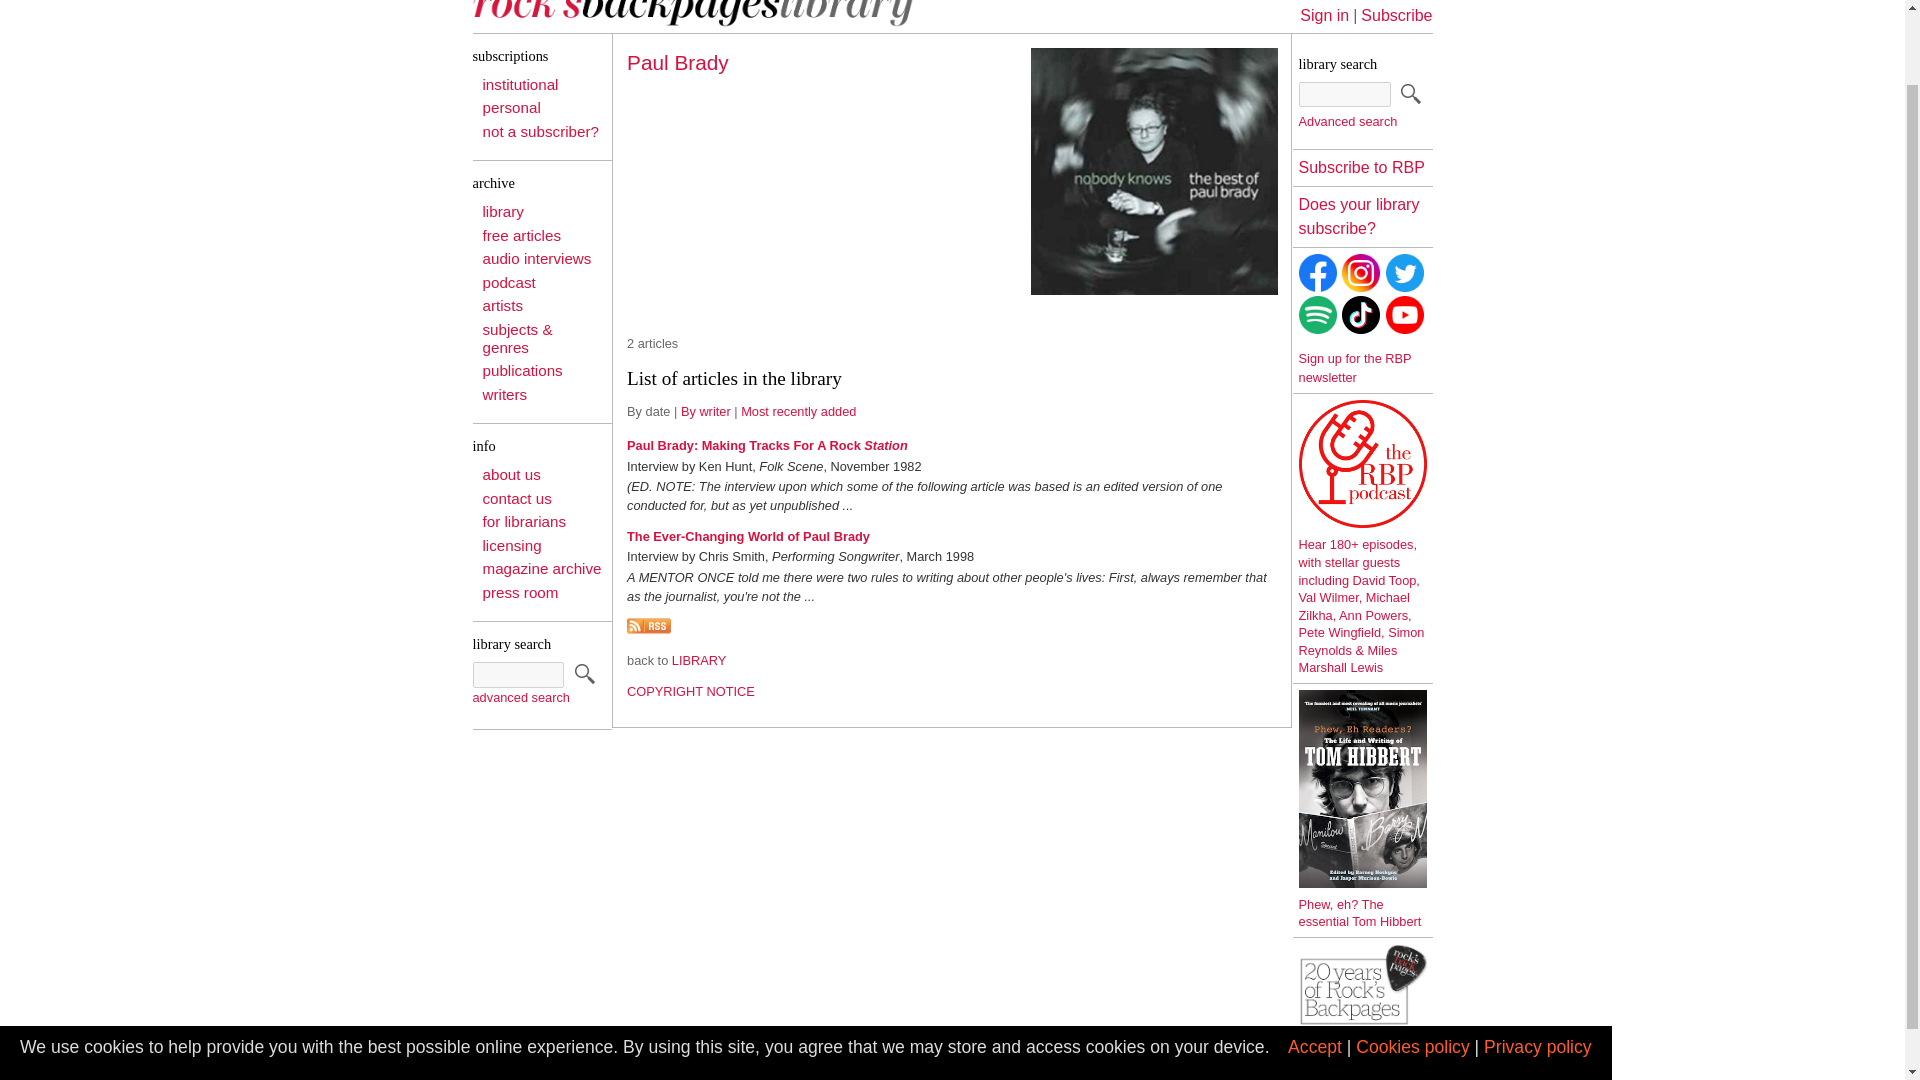 This screenshot has height=1080, width=1920. Describe the element at coordinates (510, 107) in the screenshot. I see `personal` at that location.